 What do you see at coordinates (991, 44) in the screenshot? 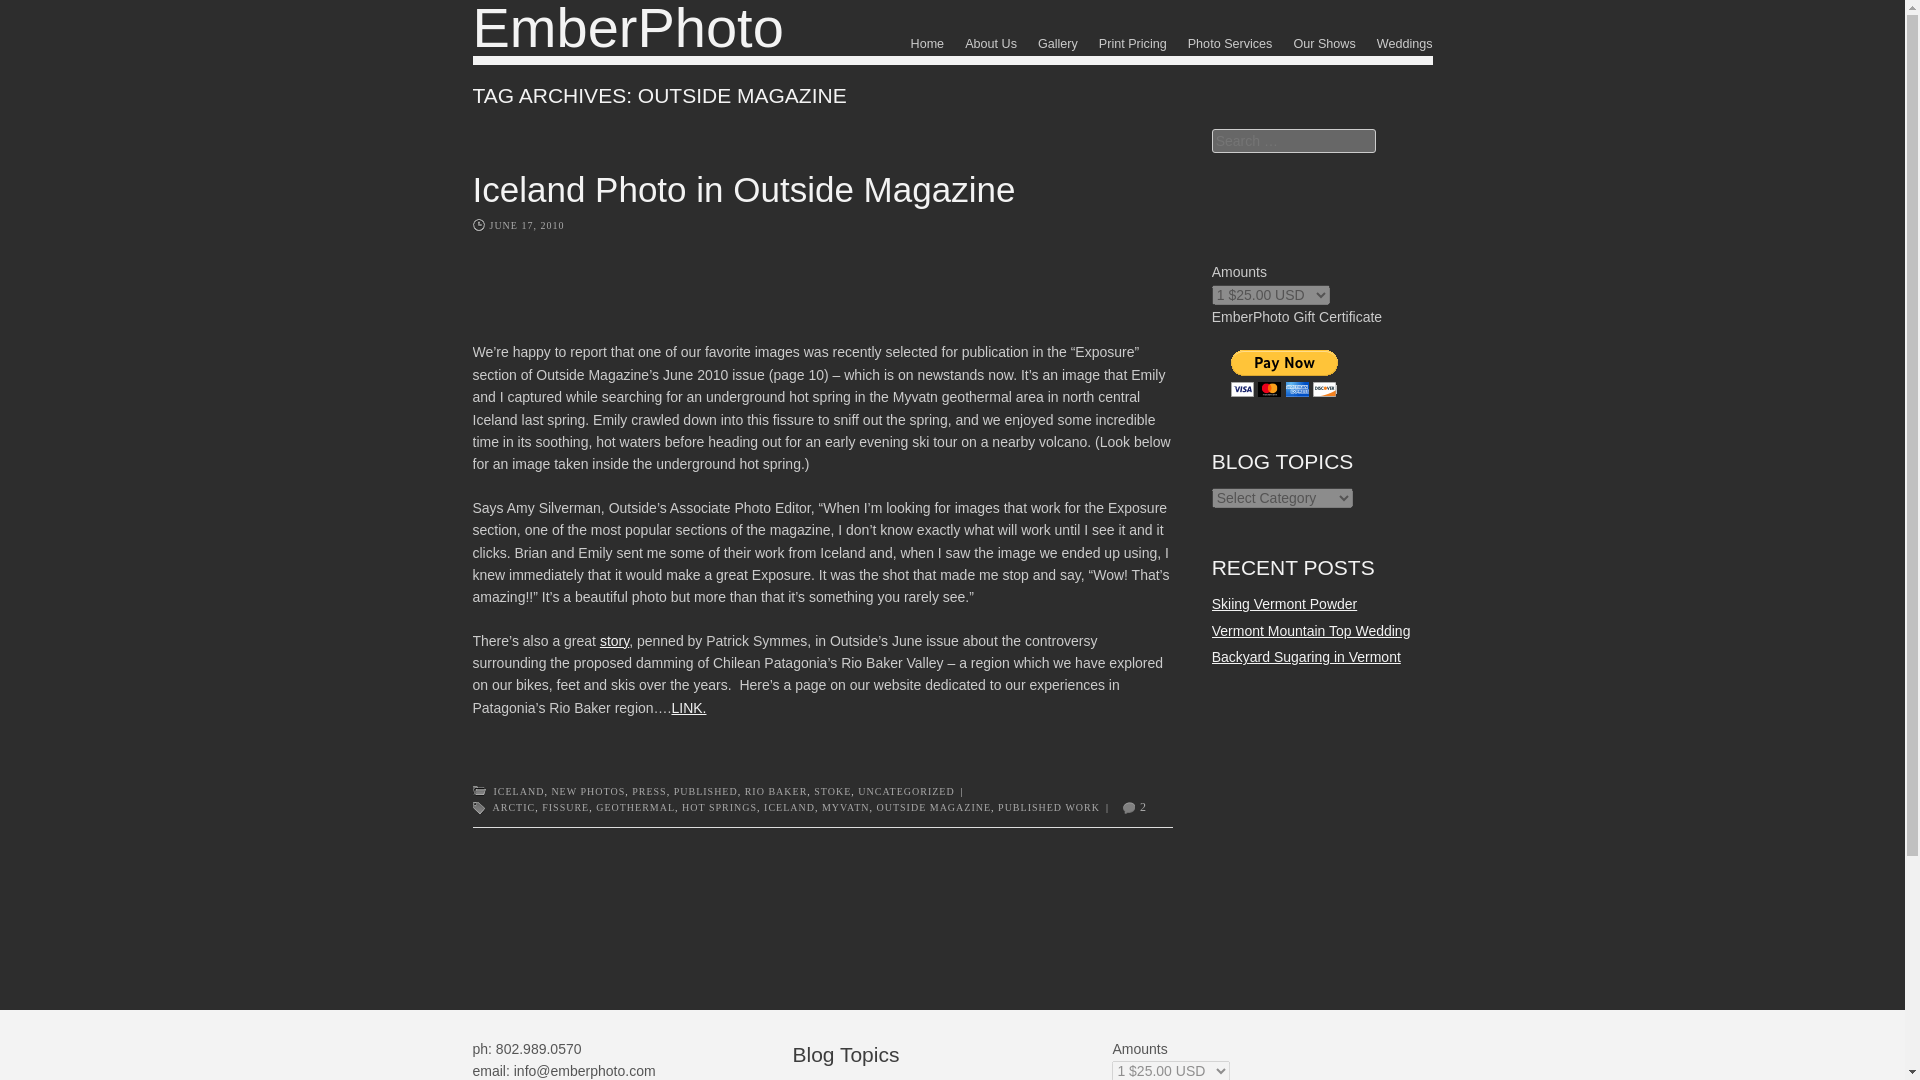
I see `About Us` at bounding box center [991, 44].